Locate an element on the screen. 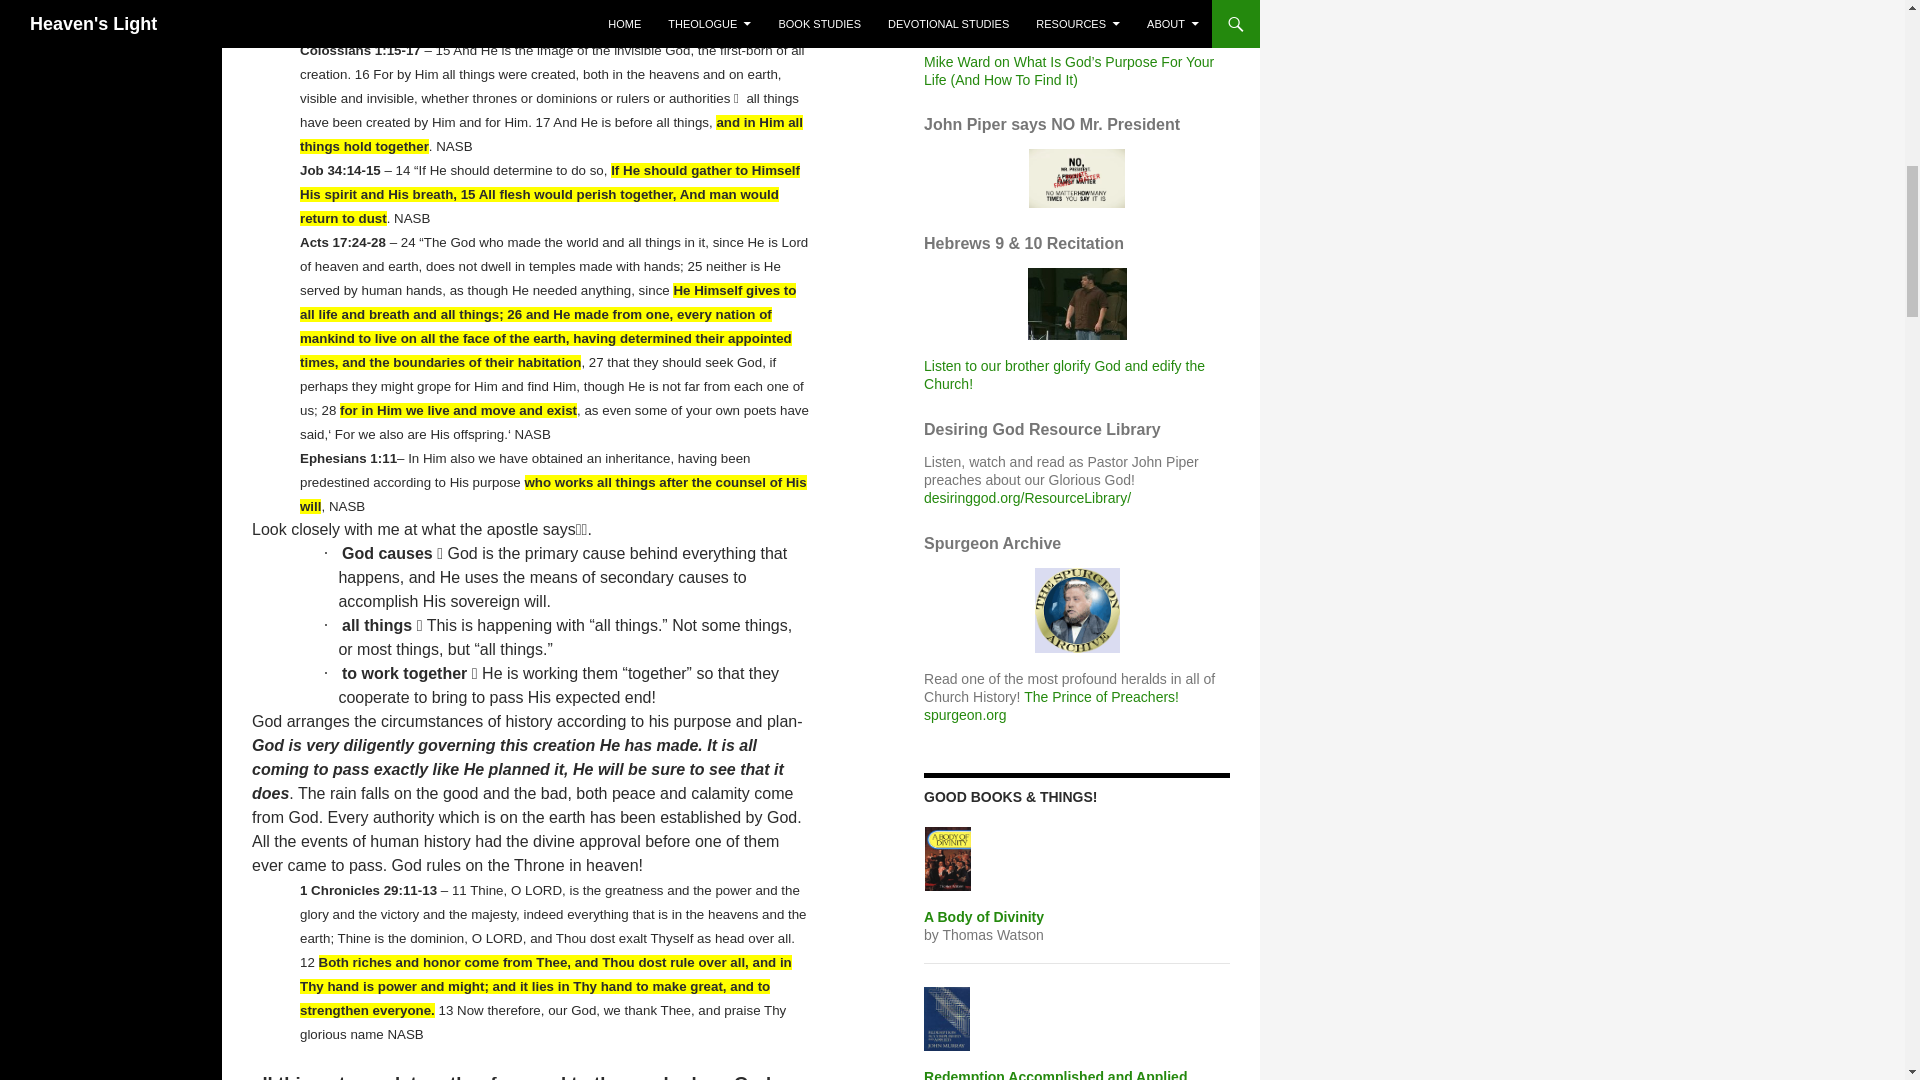 This screenshot has width=1920, height=1080. Charles Spurgeon Archive is located at coordinates (1076, 609).